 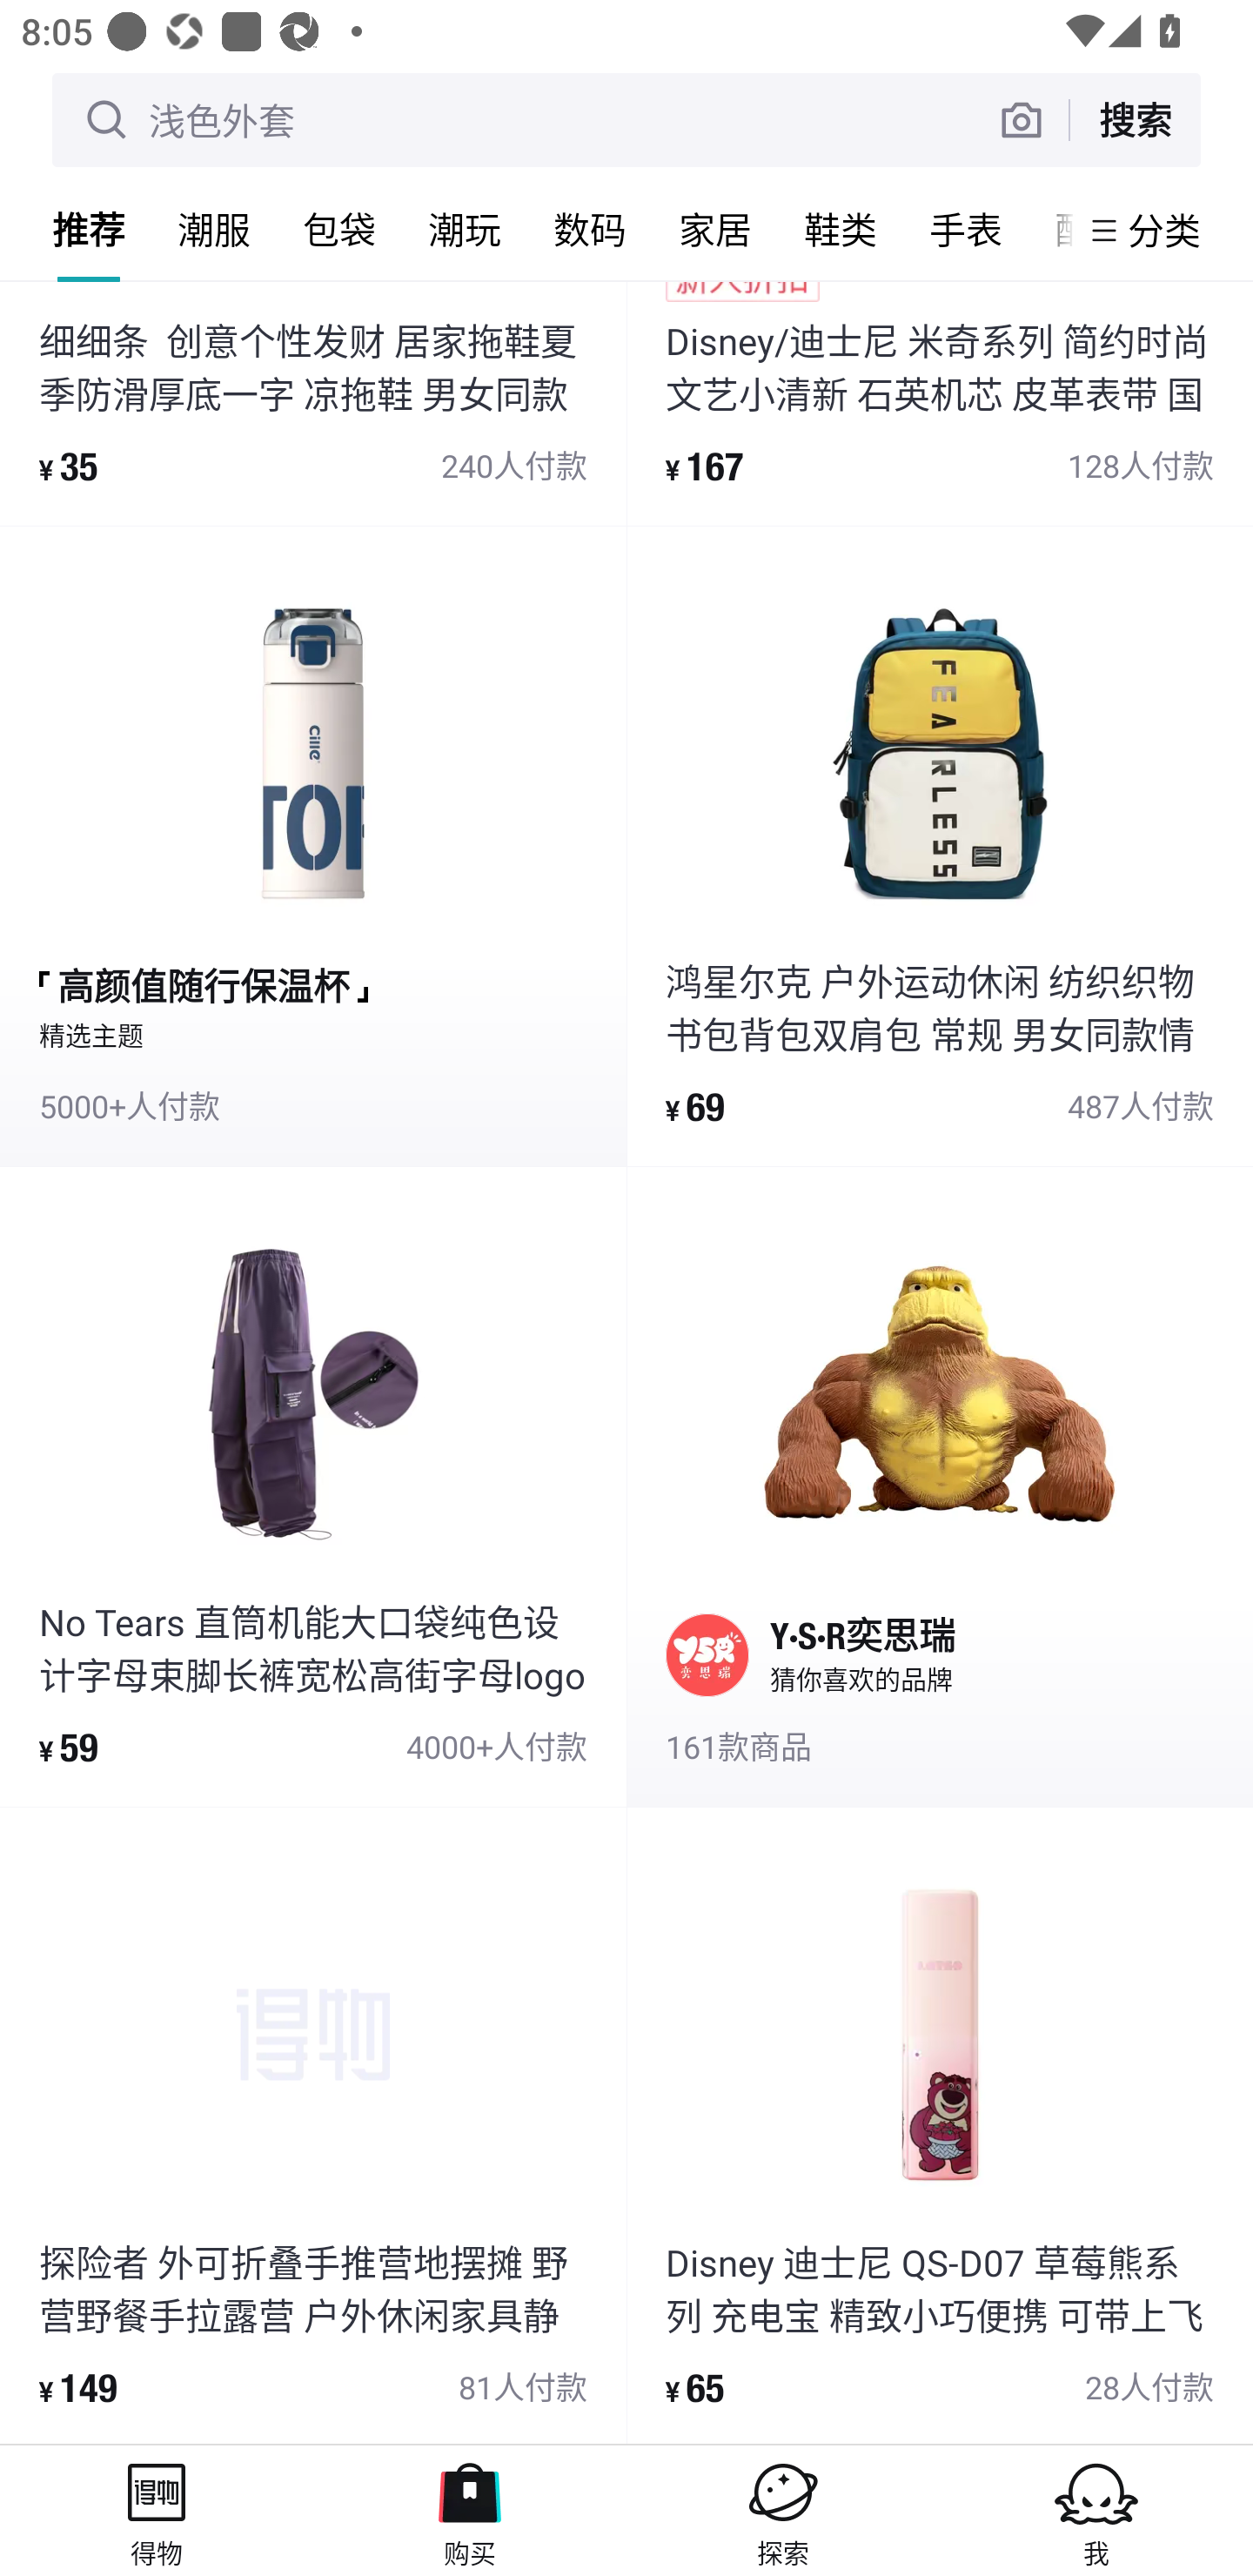 I want to click on 包袋, so click(x=339, y=229).